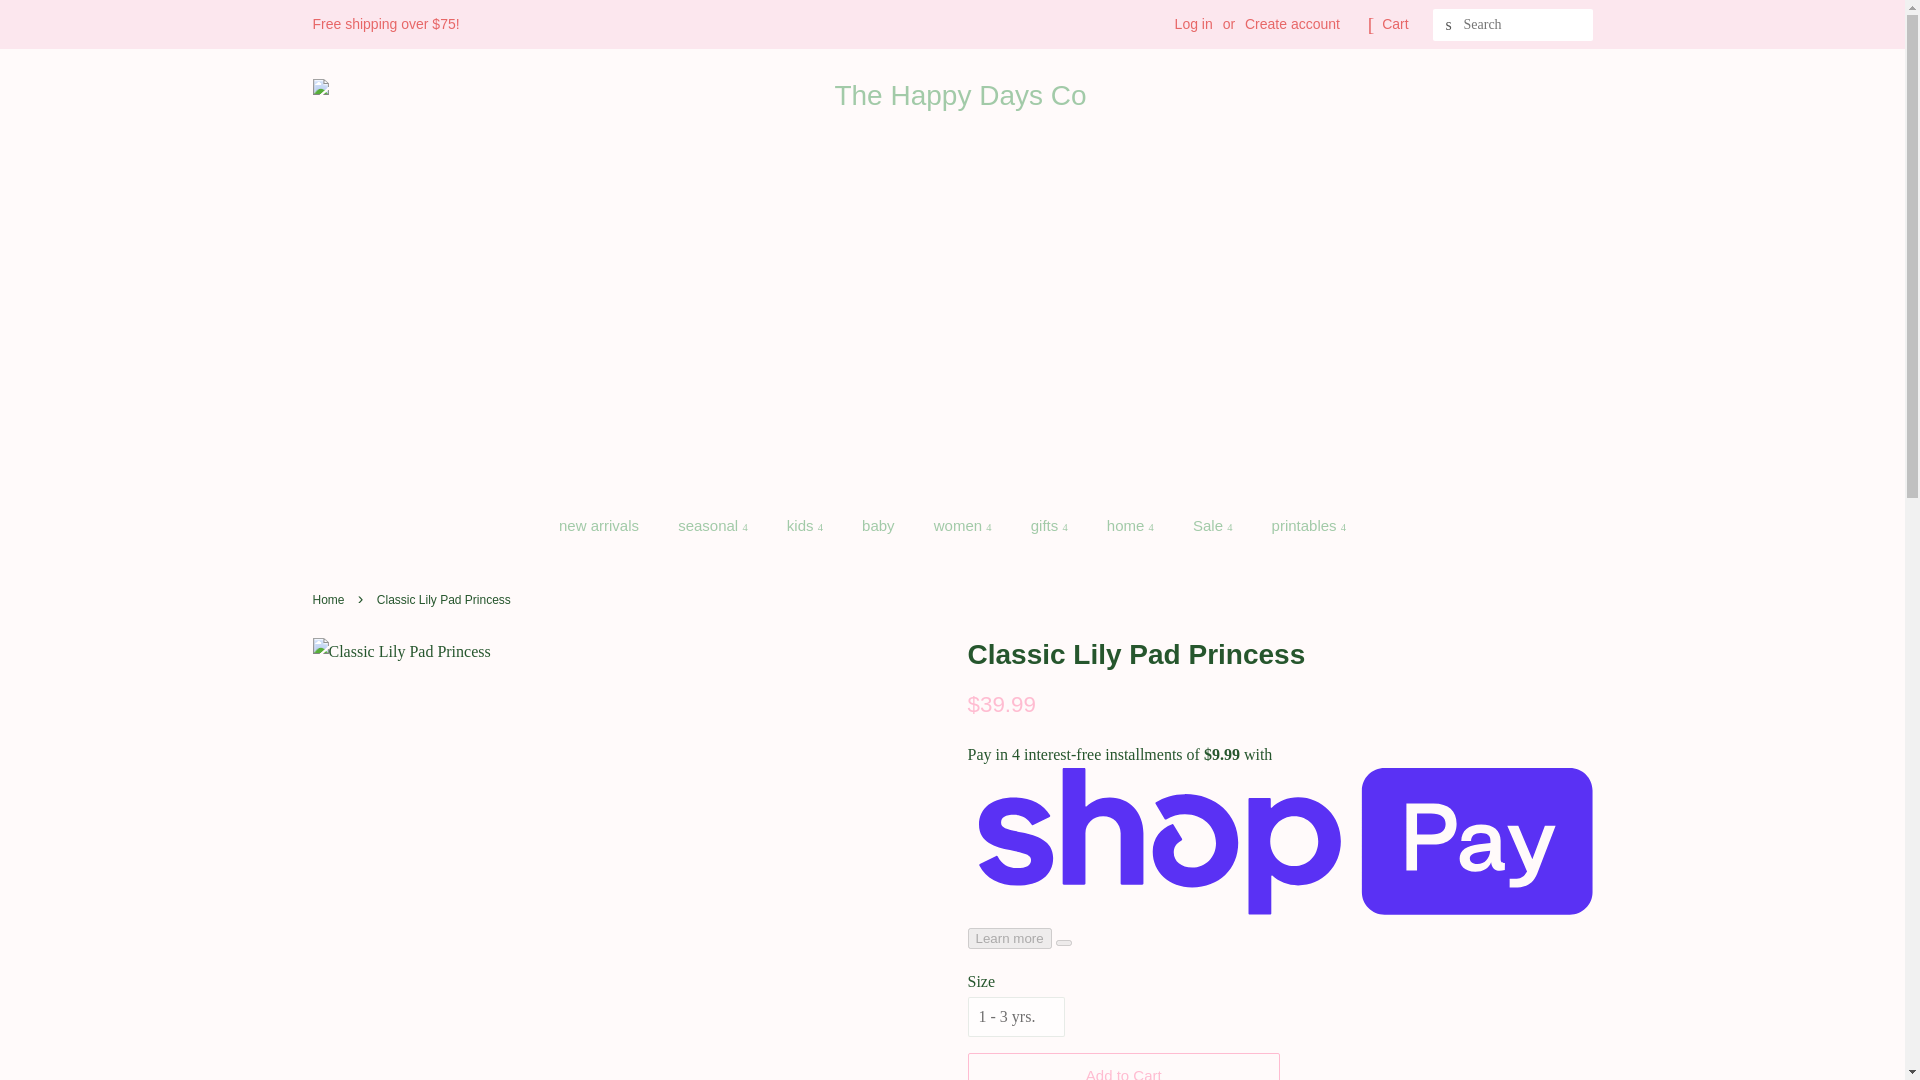 This screenshot has height=1080, width=1920. Describe the element at coordinates (330, 599) in the screenshot. I see `Back to the frontpage` at that location.